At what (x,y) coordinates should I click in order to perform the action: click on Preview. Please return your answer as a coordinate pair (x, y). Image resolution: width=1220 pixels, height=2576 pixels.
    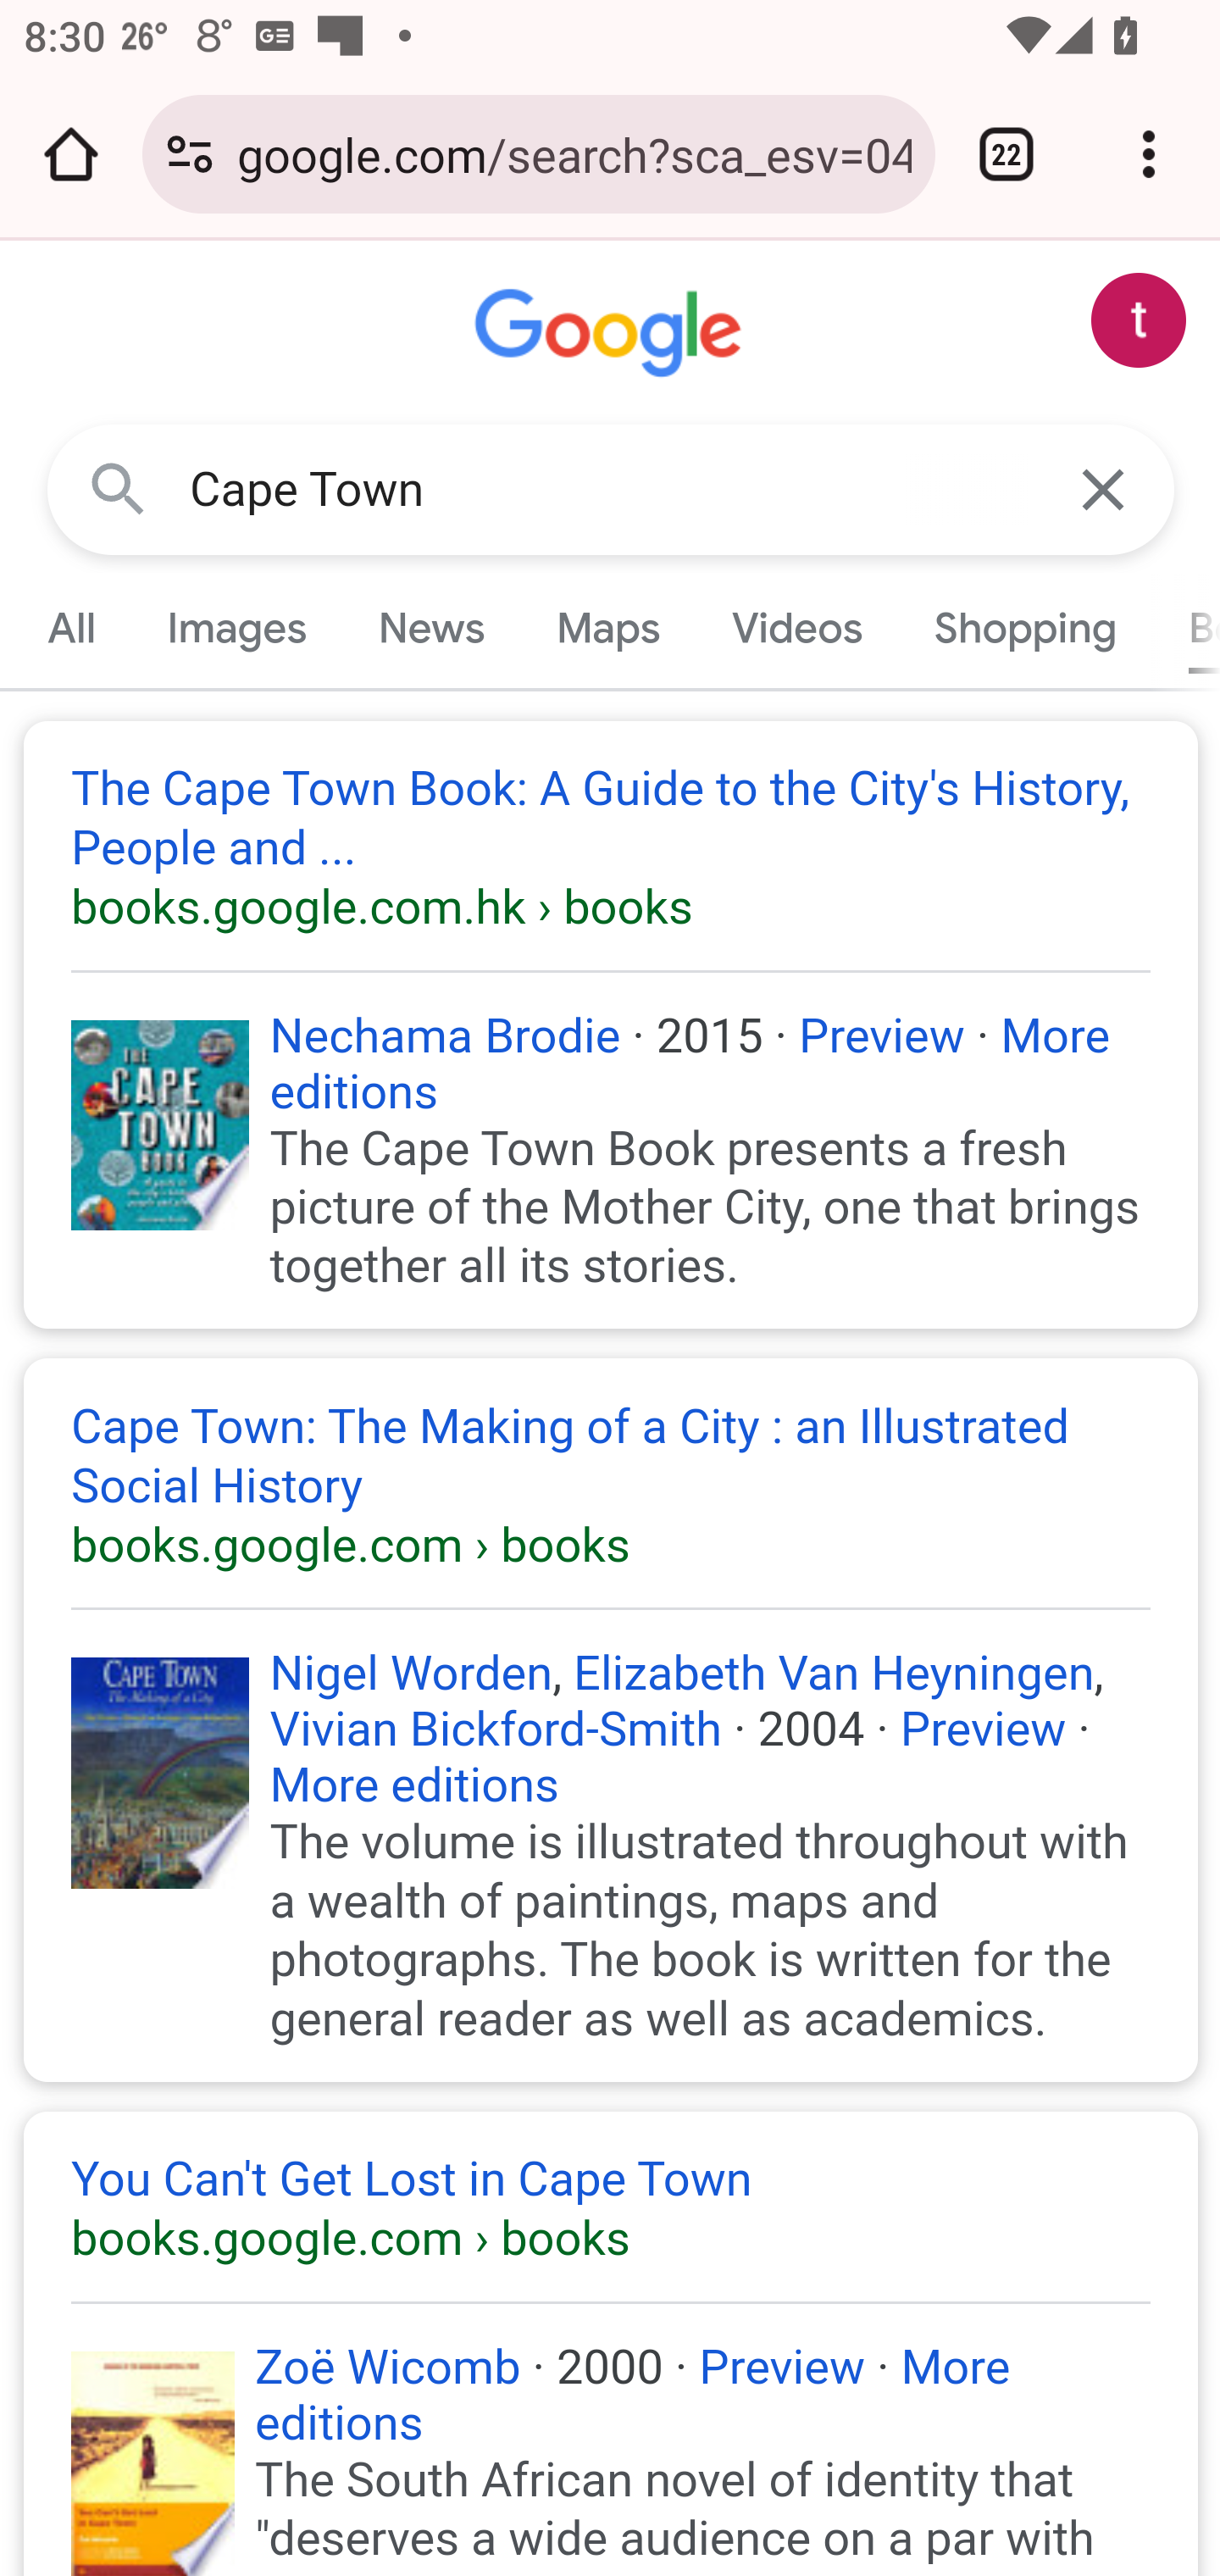
    Looking at the image, I should click on (881, 1034).